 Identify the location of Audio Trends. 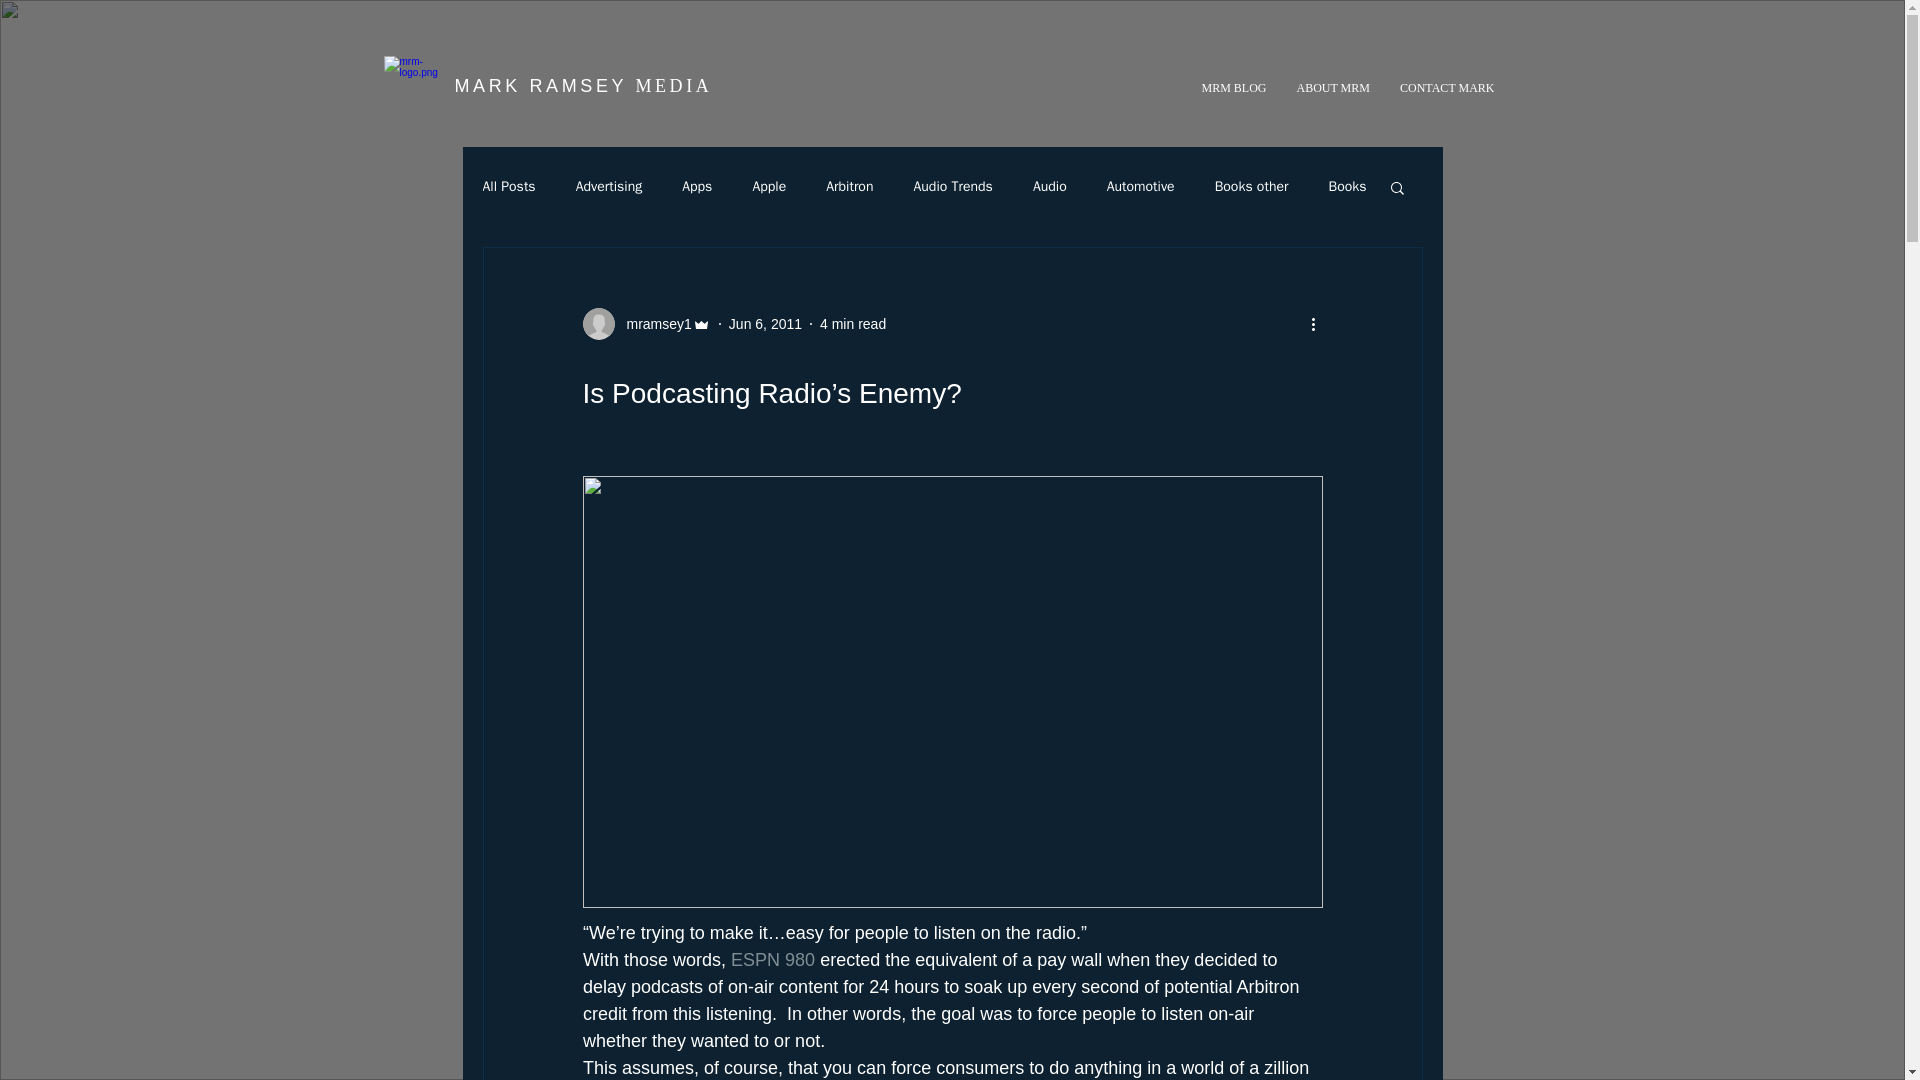
(952, 186).